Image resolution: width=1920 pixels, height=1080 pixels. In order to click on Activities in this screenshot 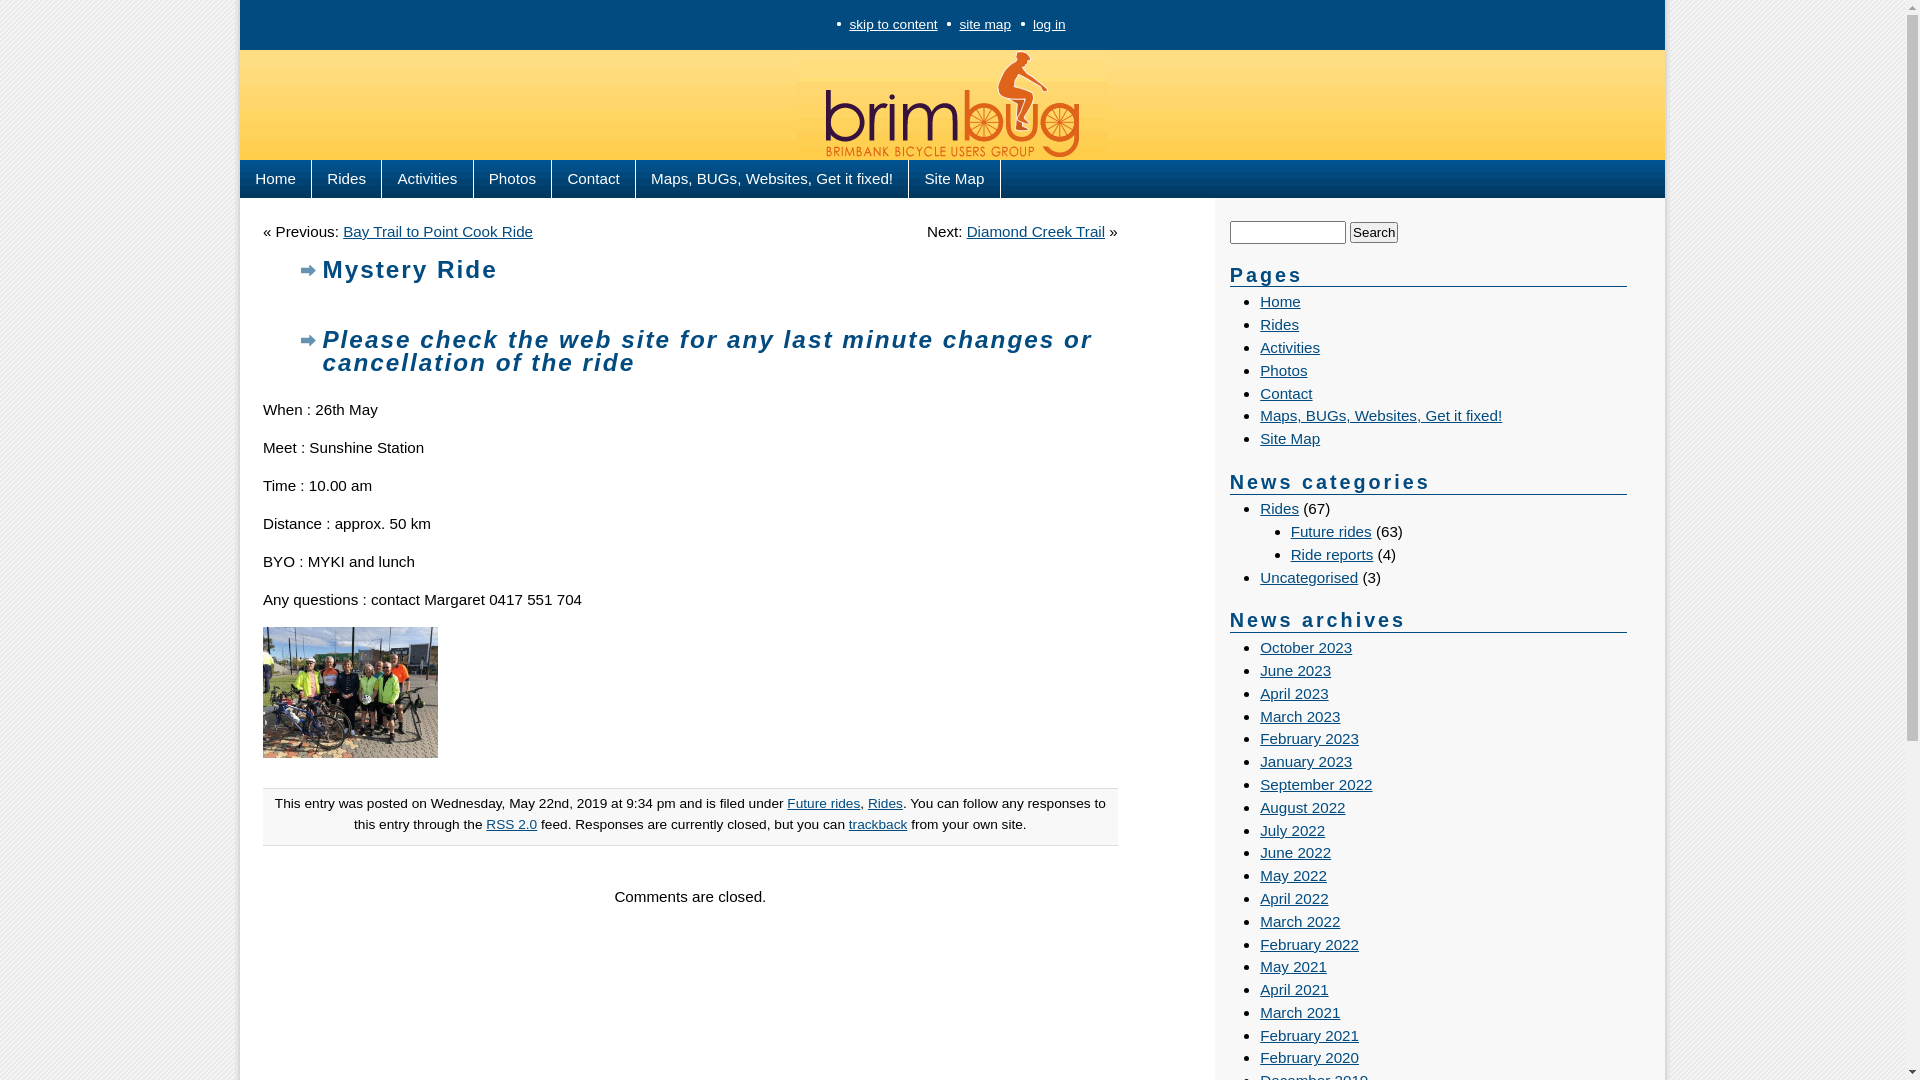, I will do `click(1290, 348)`.